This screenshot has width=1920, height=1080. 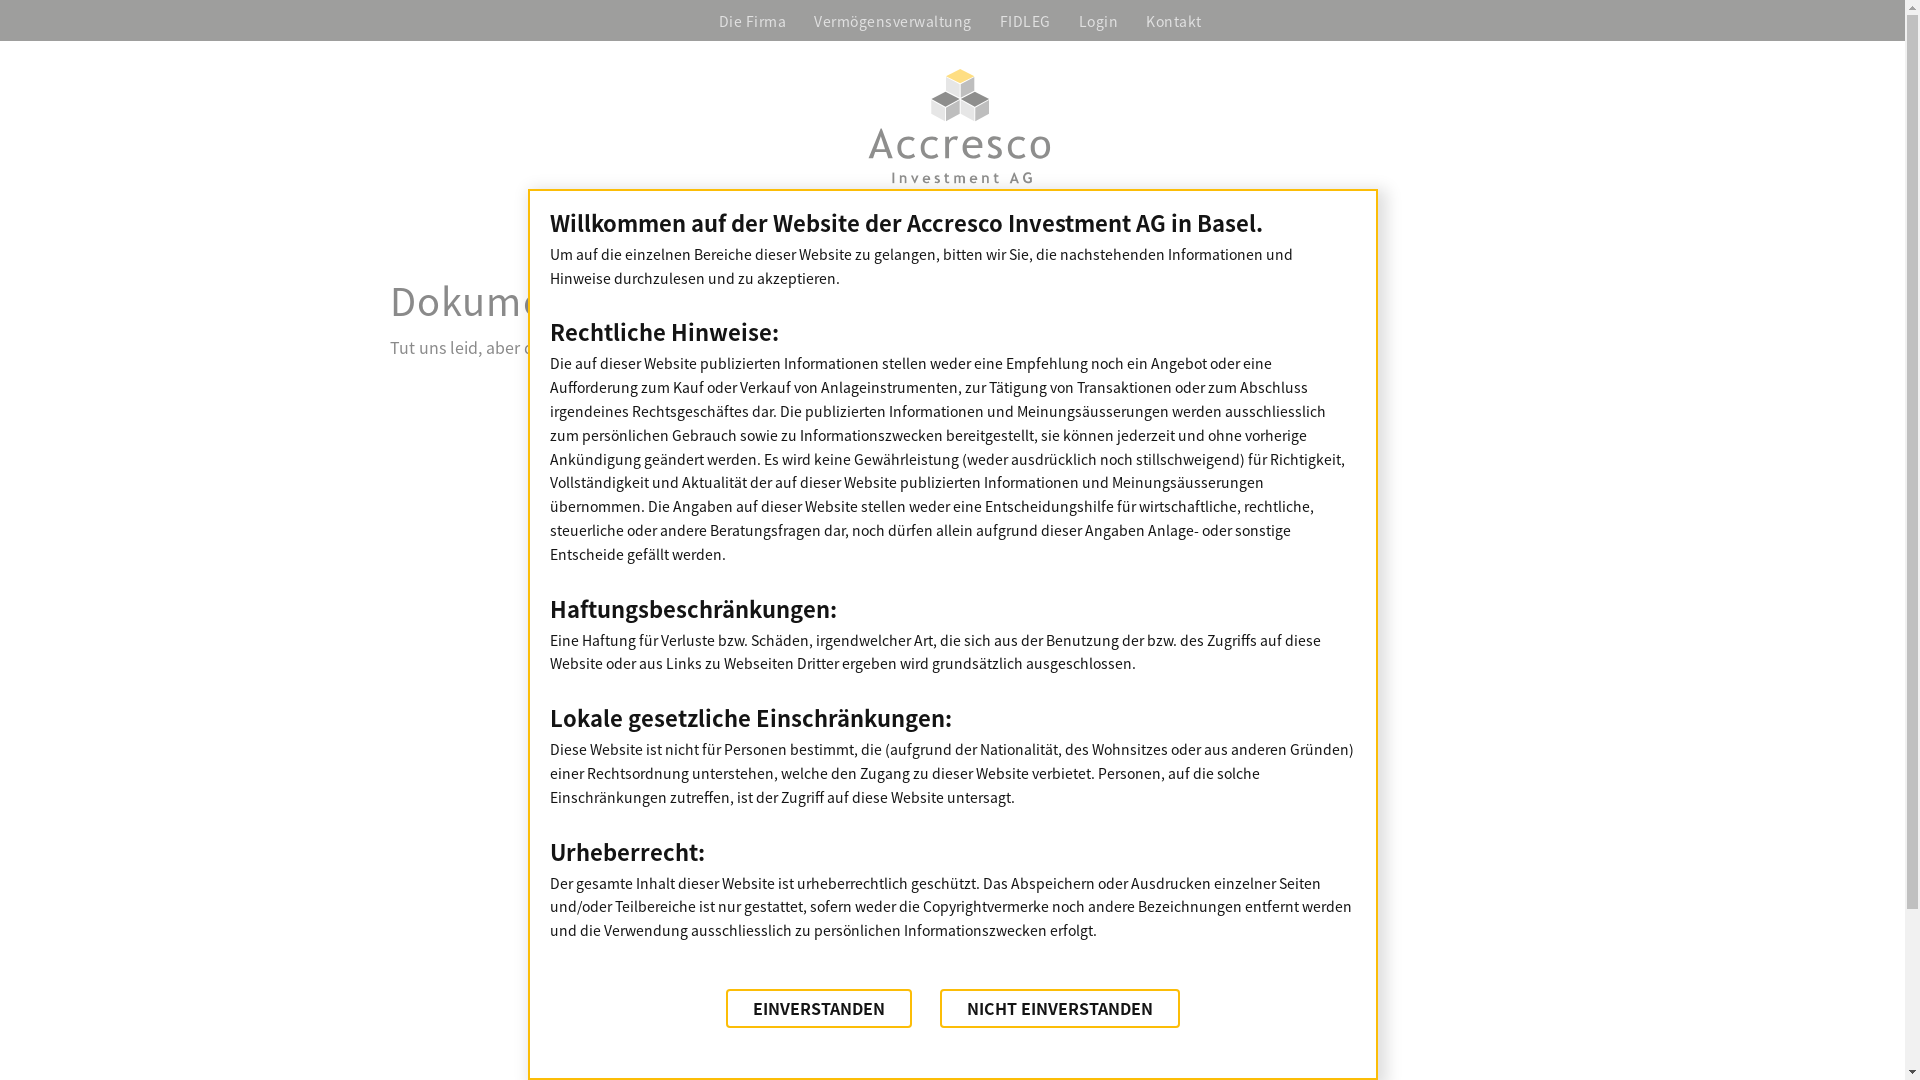 I want to click on NICHT EINVERSTANDEN, so click(x=1060, y=1008).